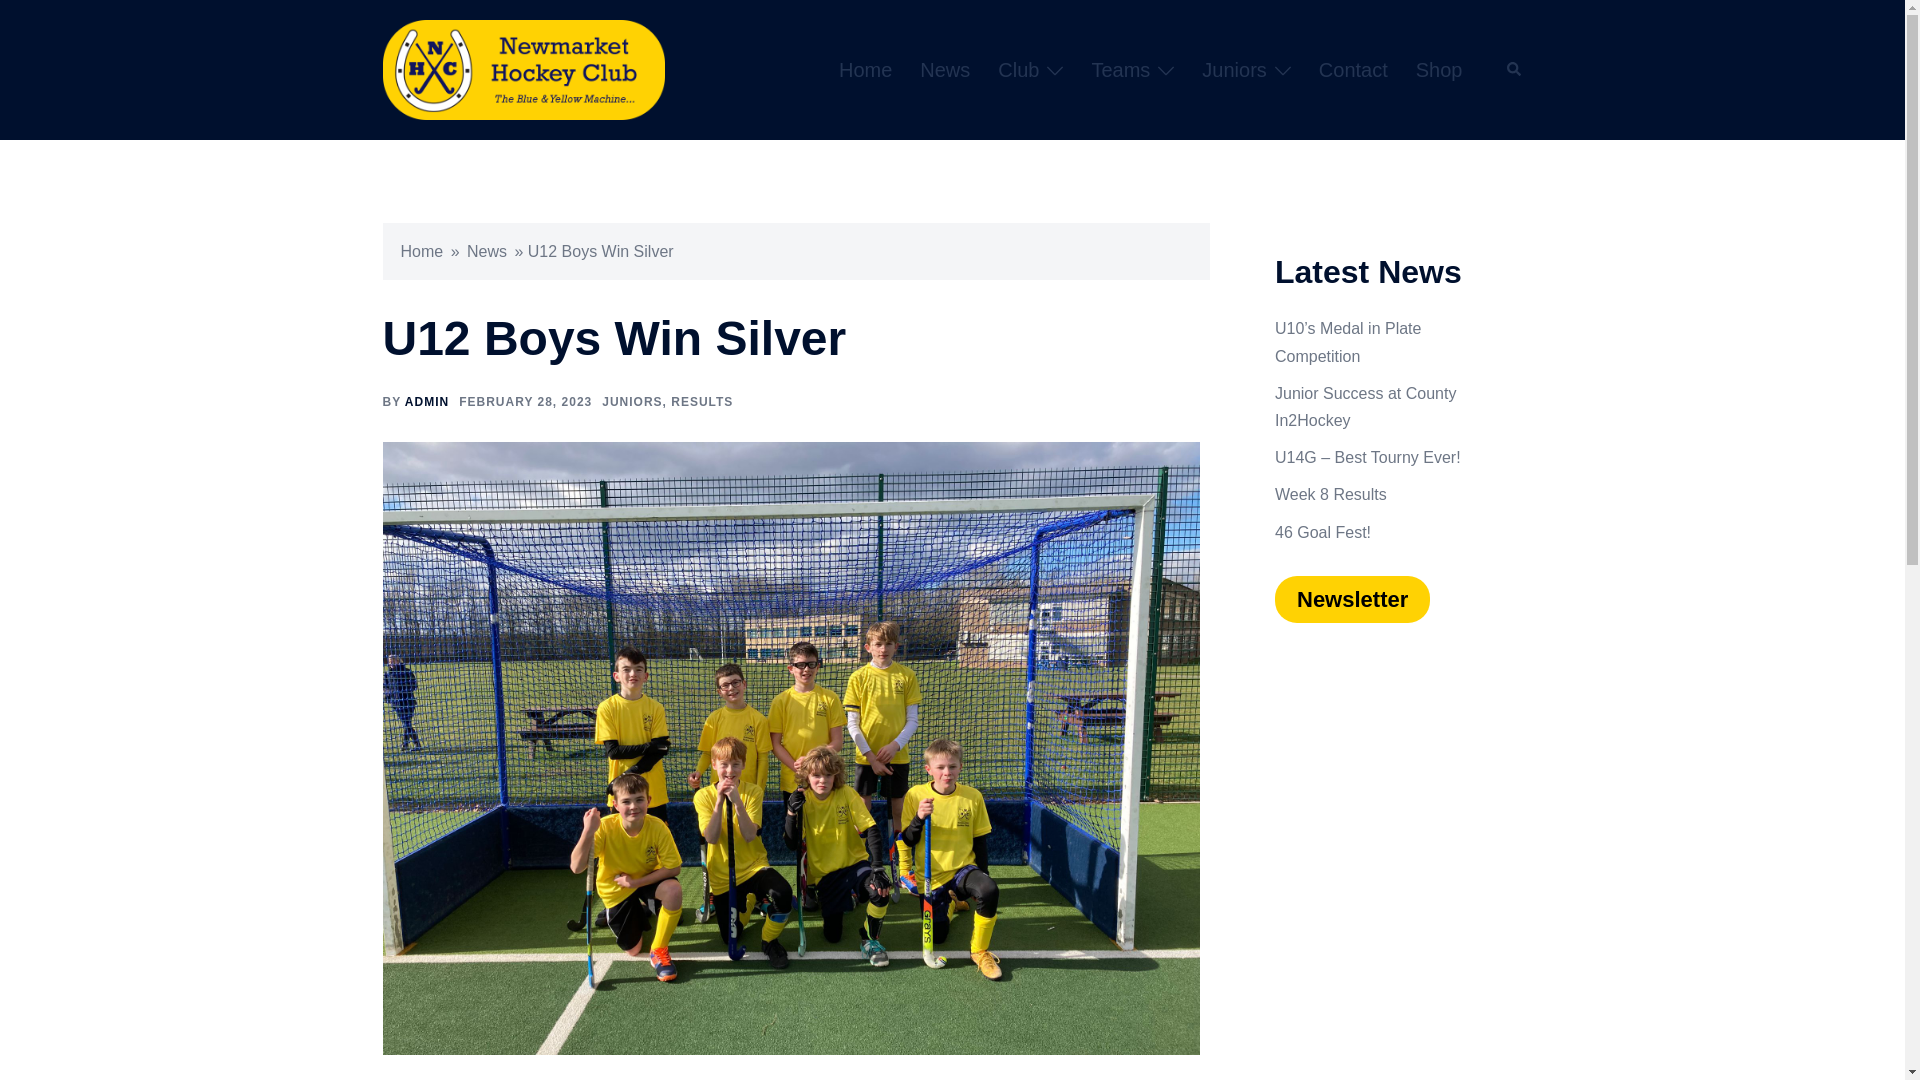 This screenshot has height=1080, width=1920. What do you see at coordinates (1514, 69) in the screenshot?
I see `Search` at bounding box center [1514, 69].